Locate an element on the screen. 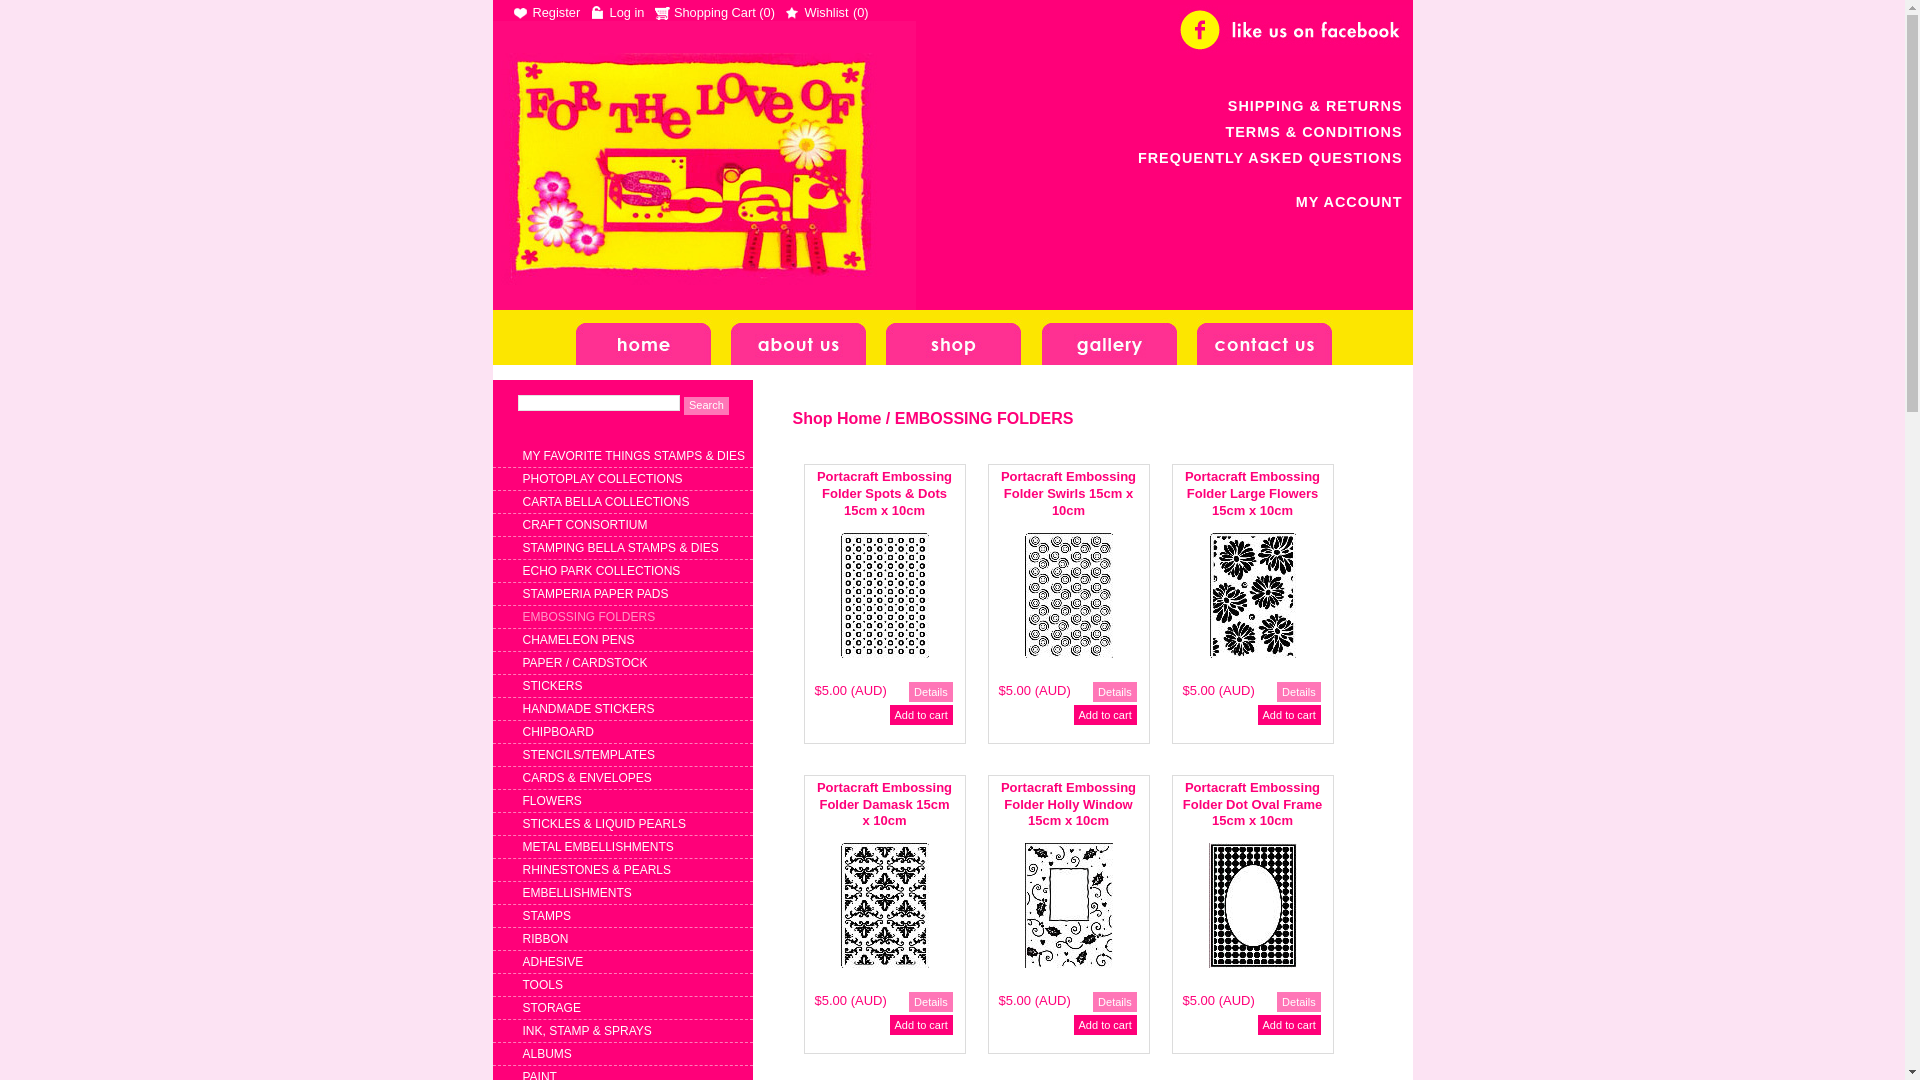 This screenshot has height=1080, width=1920. RIBBON is located at coordinates (545, 939).